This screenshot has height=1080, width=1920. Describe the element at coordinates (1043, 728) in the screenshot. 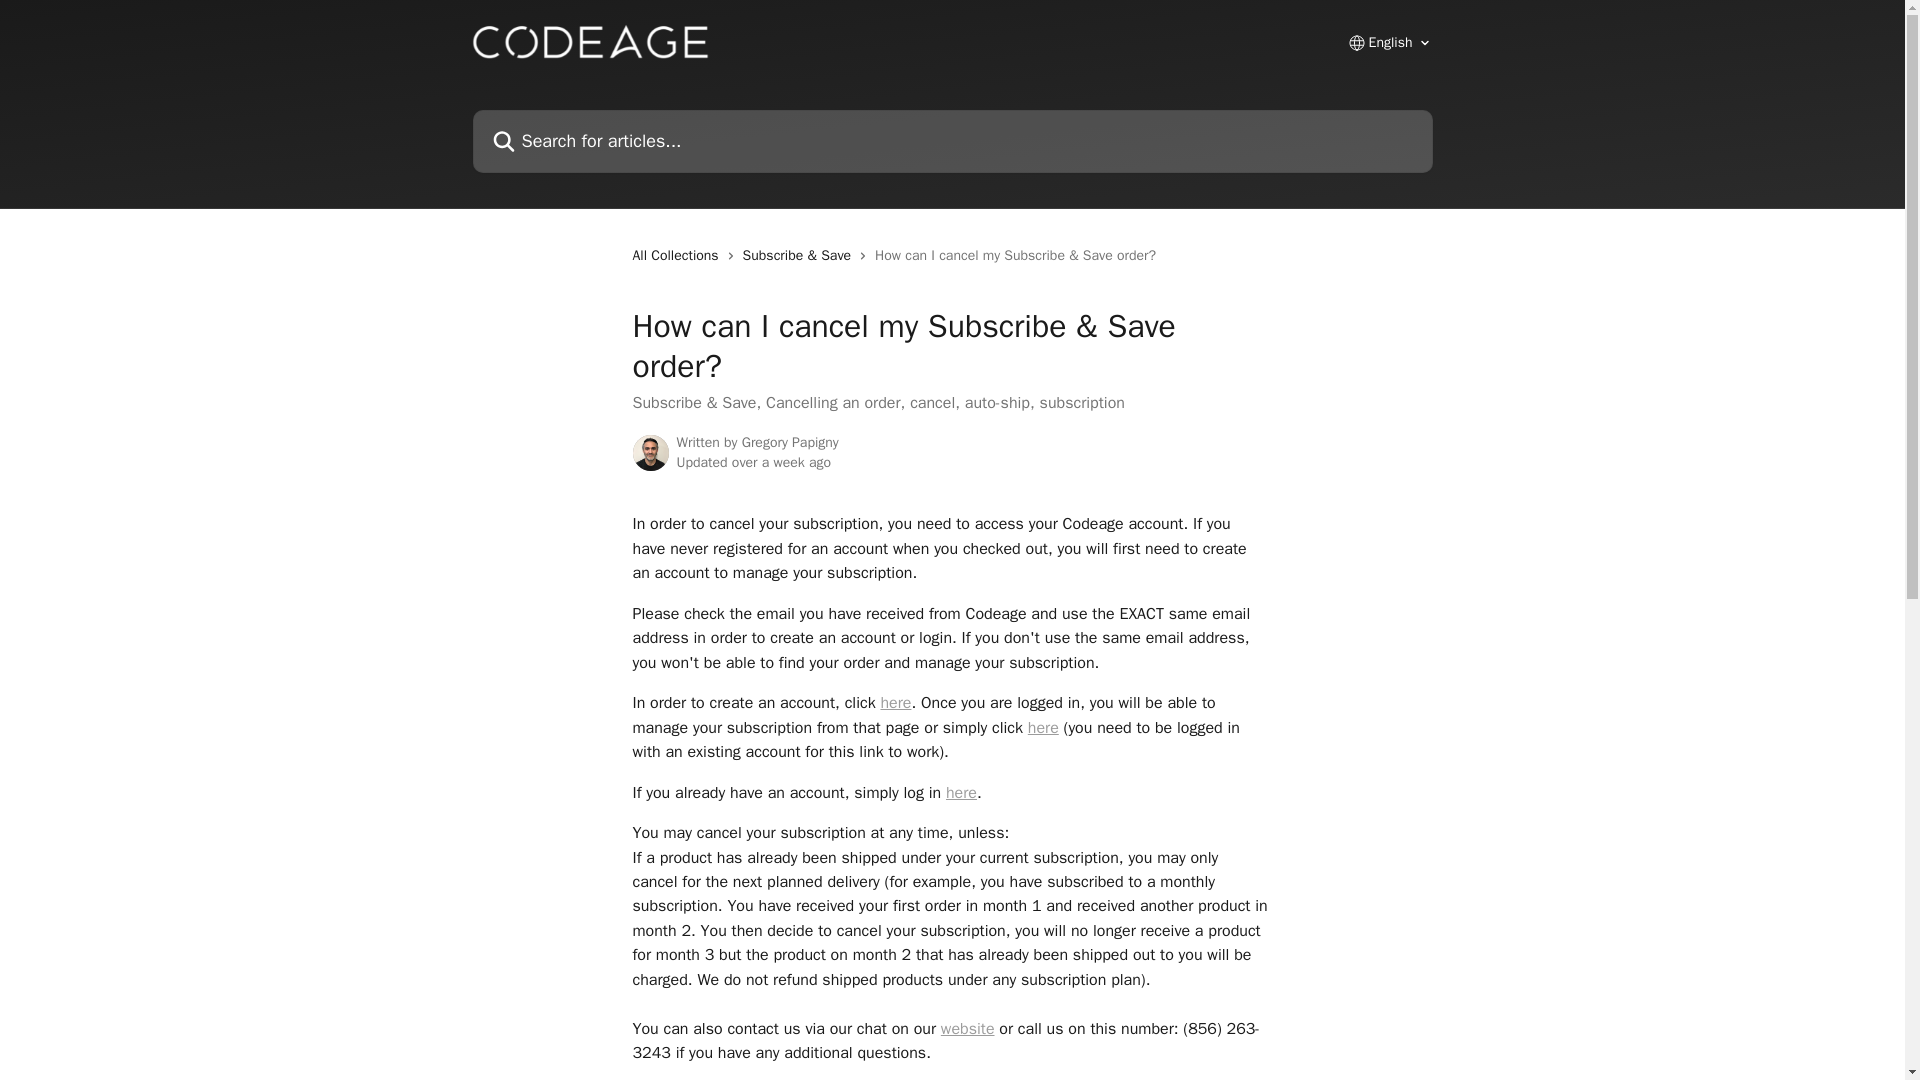

I see `here` at that location.